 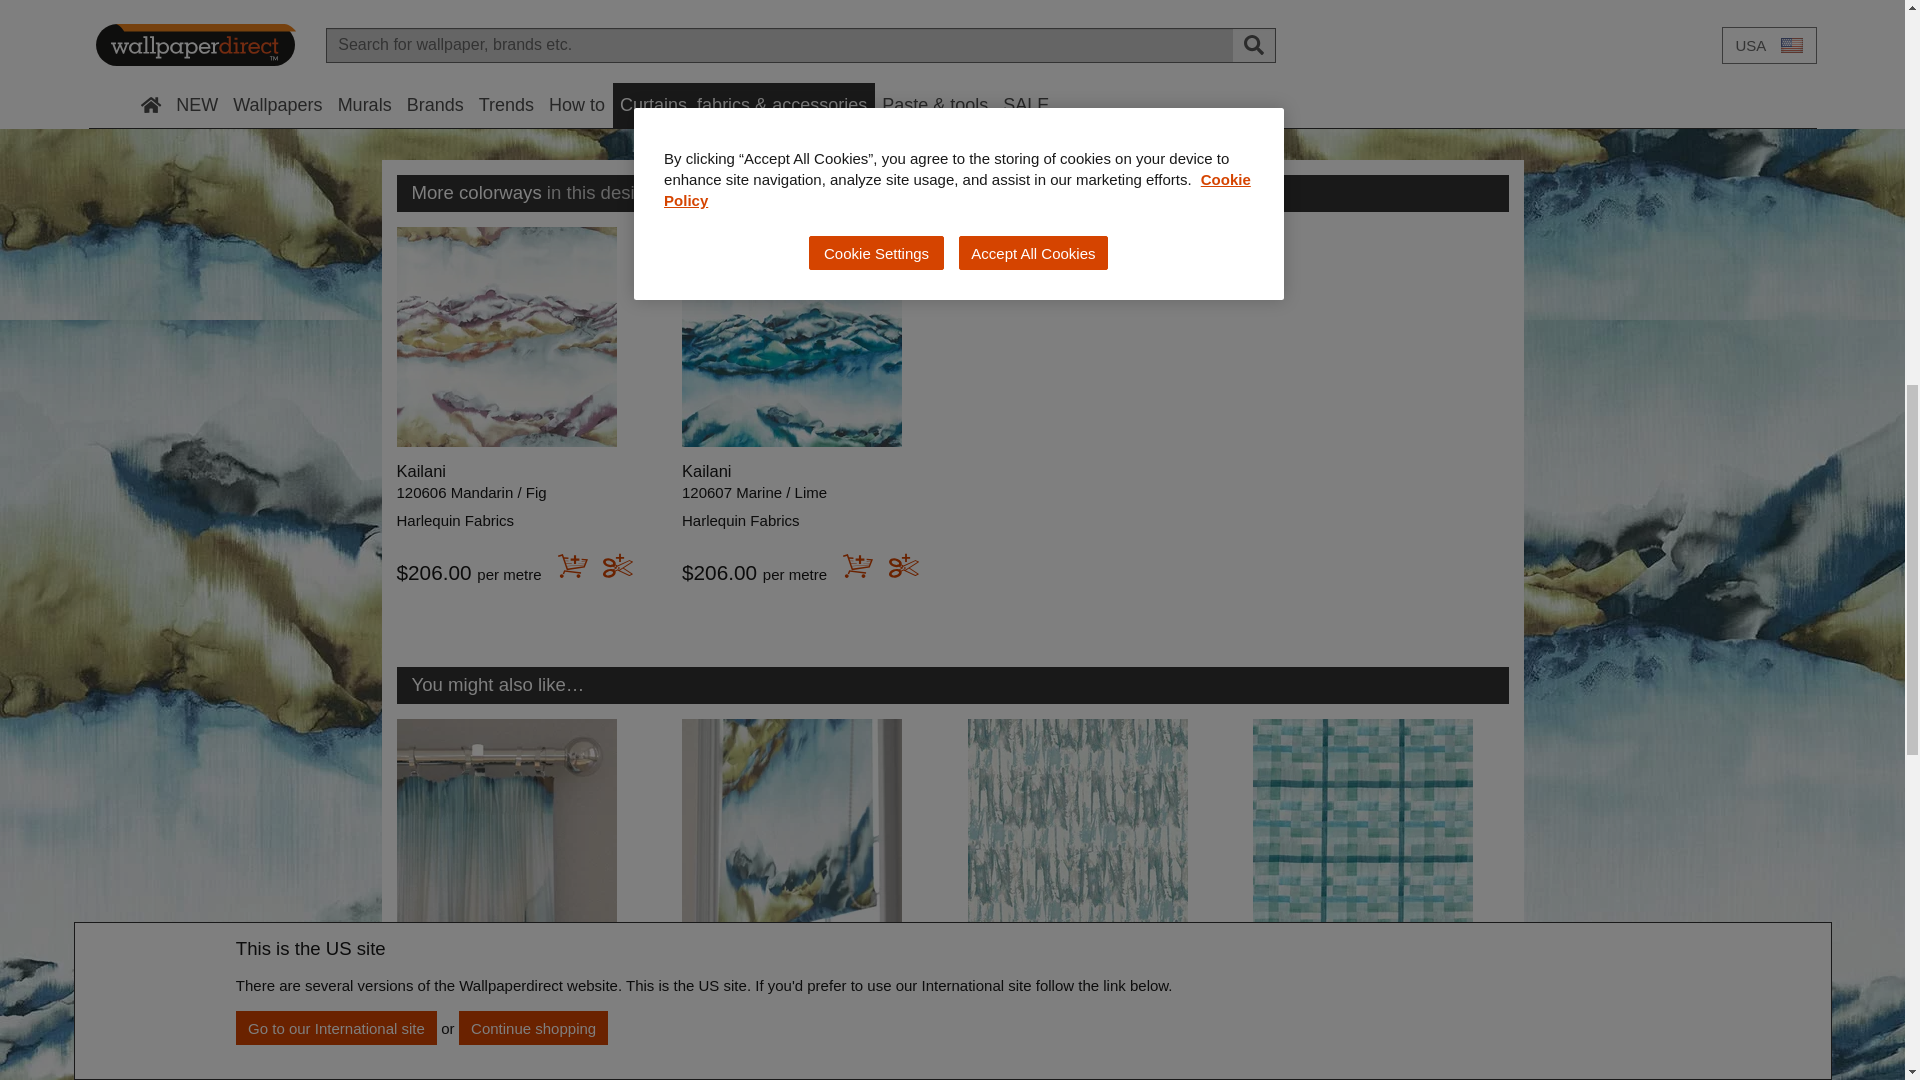 I want to click on Add a sample of kailani fabric in lagoon to your basket, so click(x=860, y=1060).